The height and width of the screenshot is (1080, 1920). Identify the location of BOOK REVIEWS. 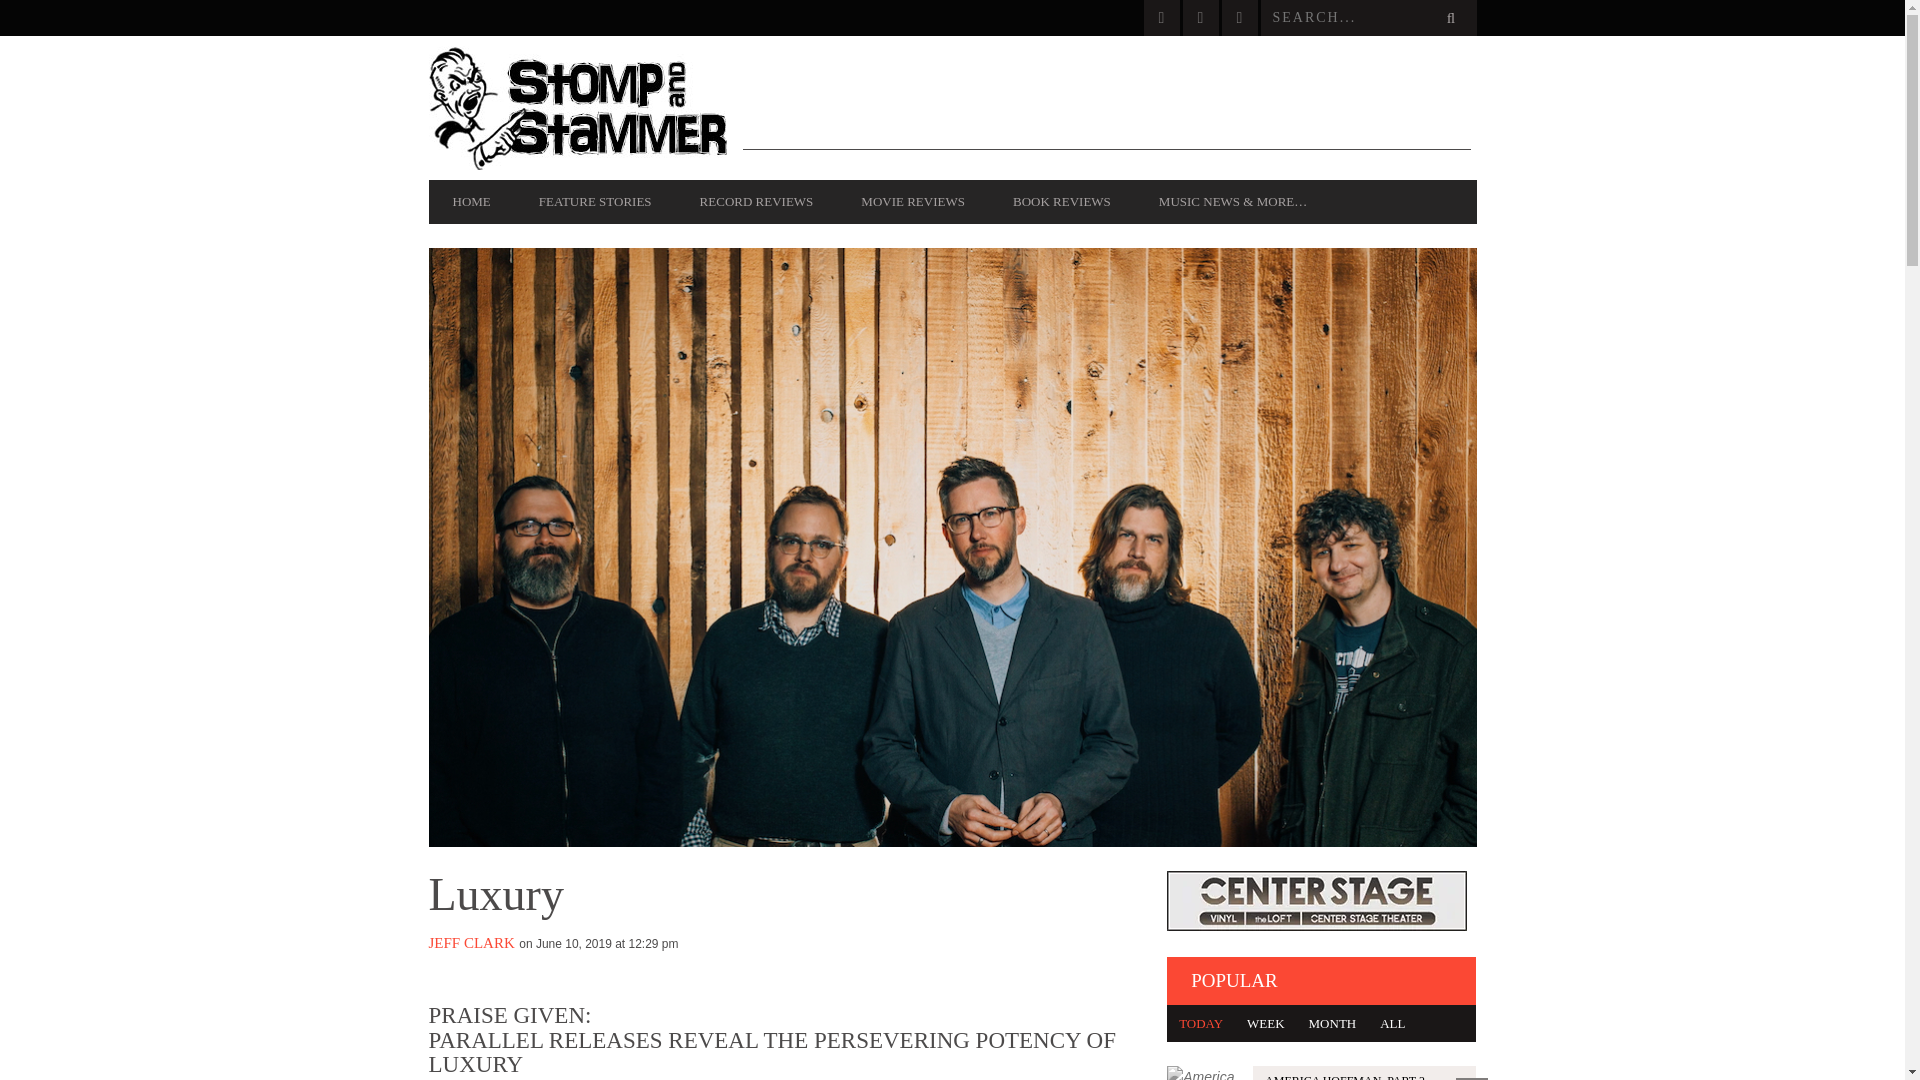
(1061, 202).